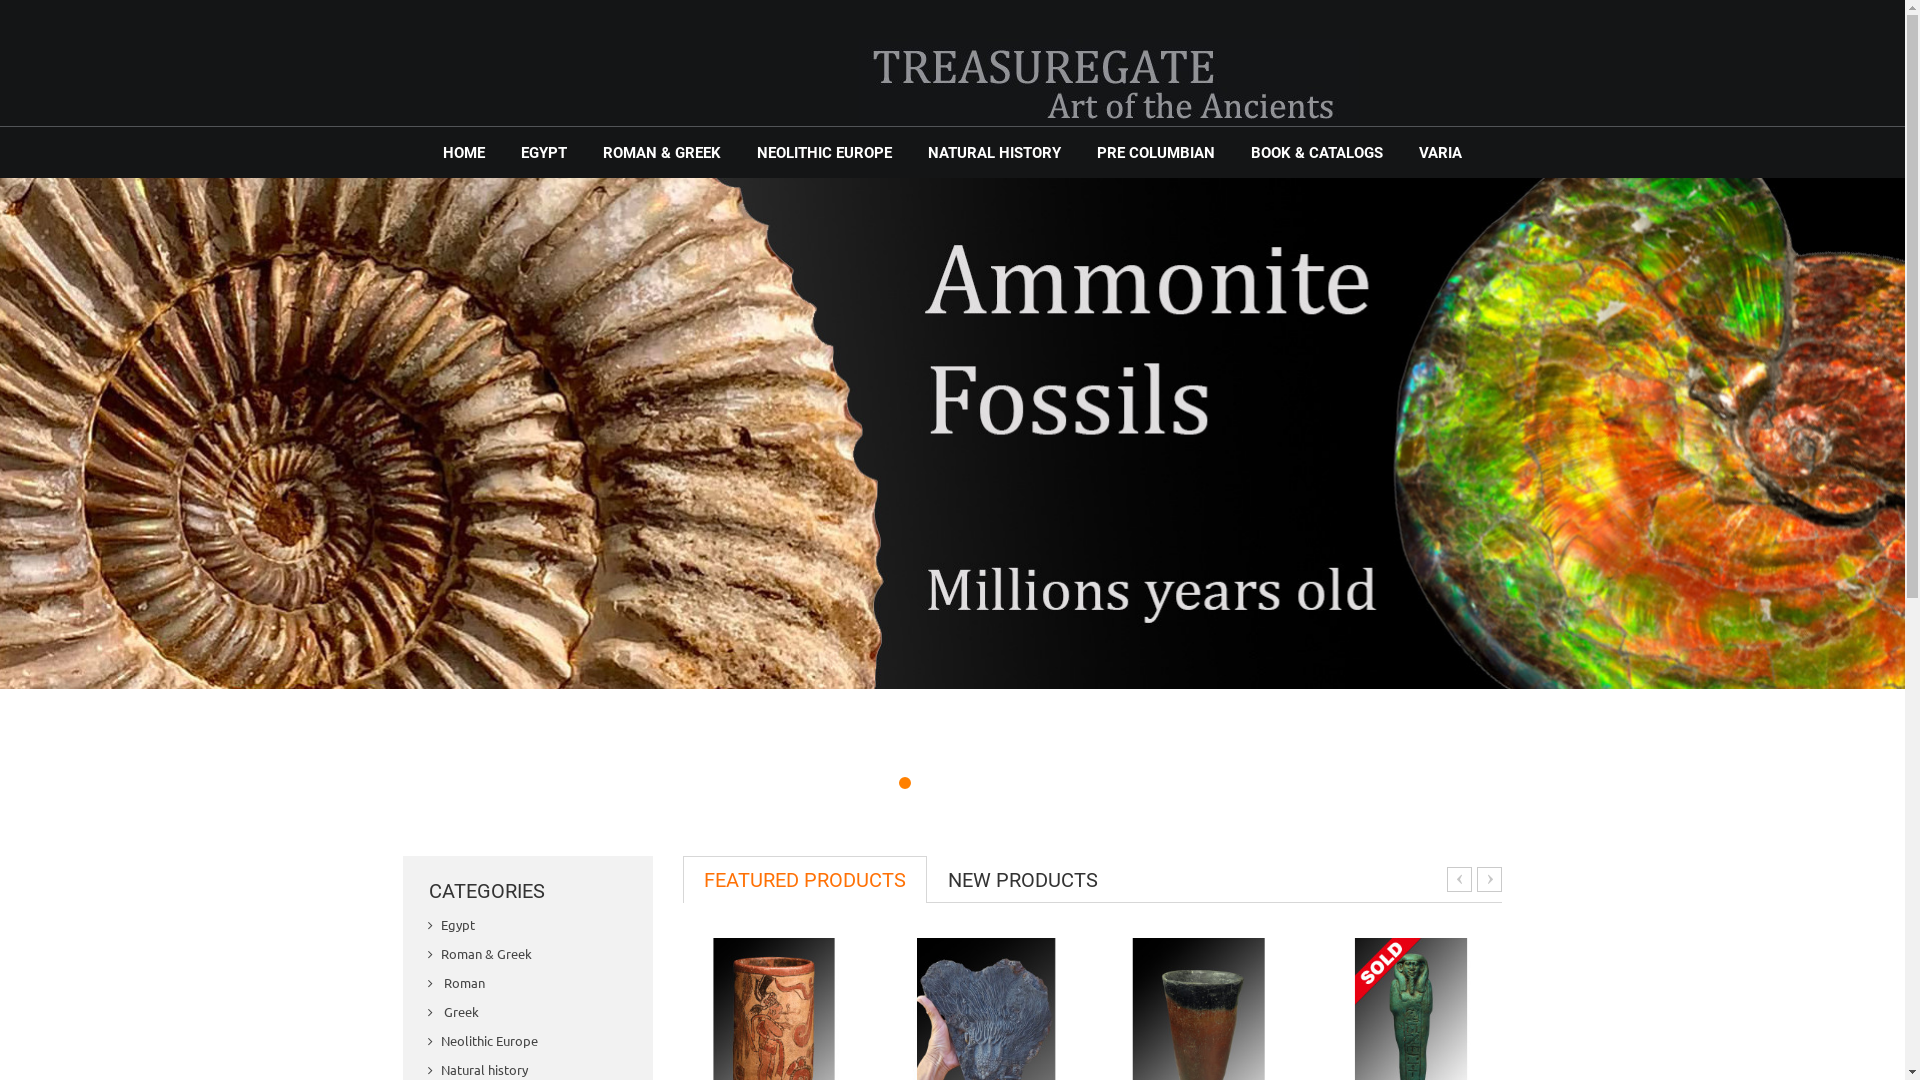 The width and height of the screenshot is (1920, 1080). I want to click on PRE COLUMBIAN, so click(1156, 153).